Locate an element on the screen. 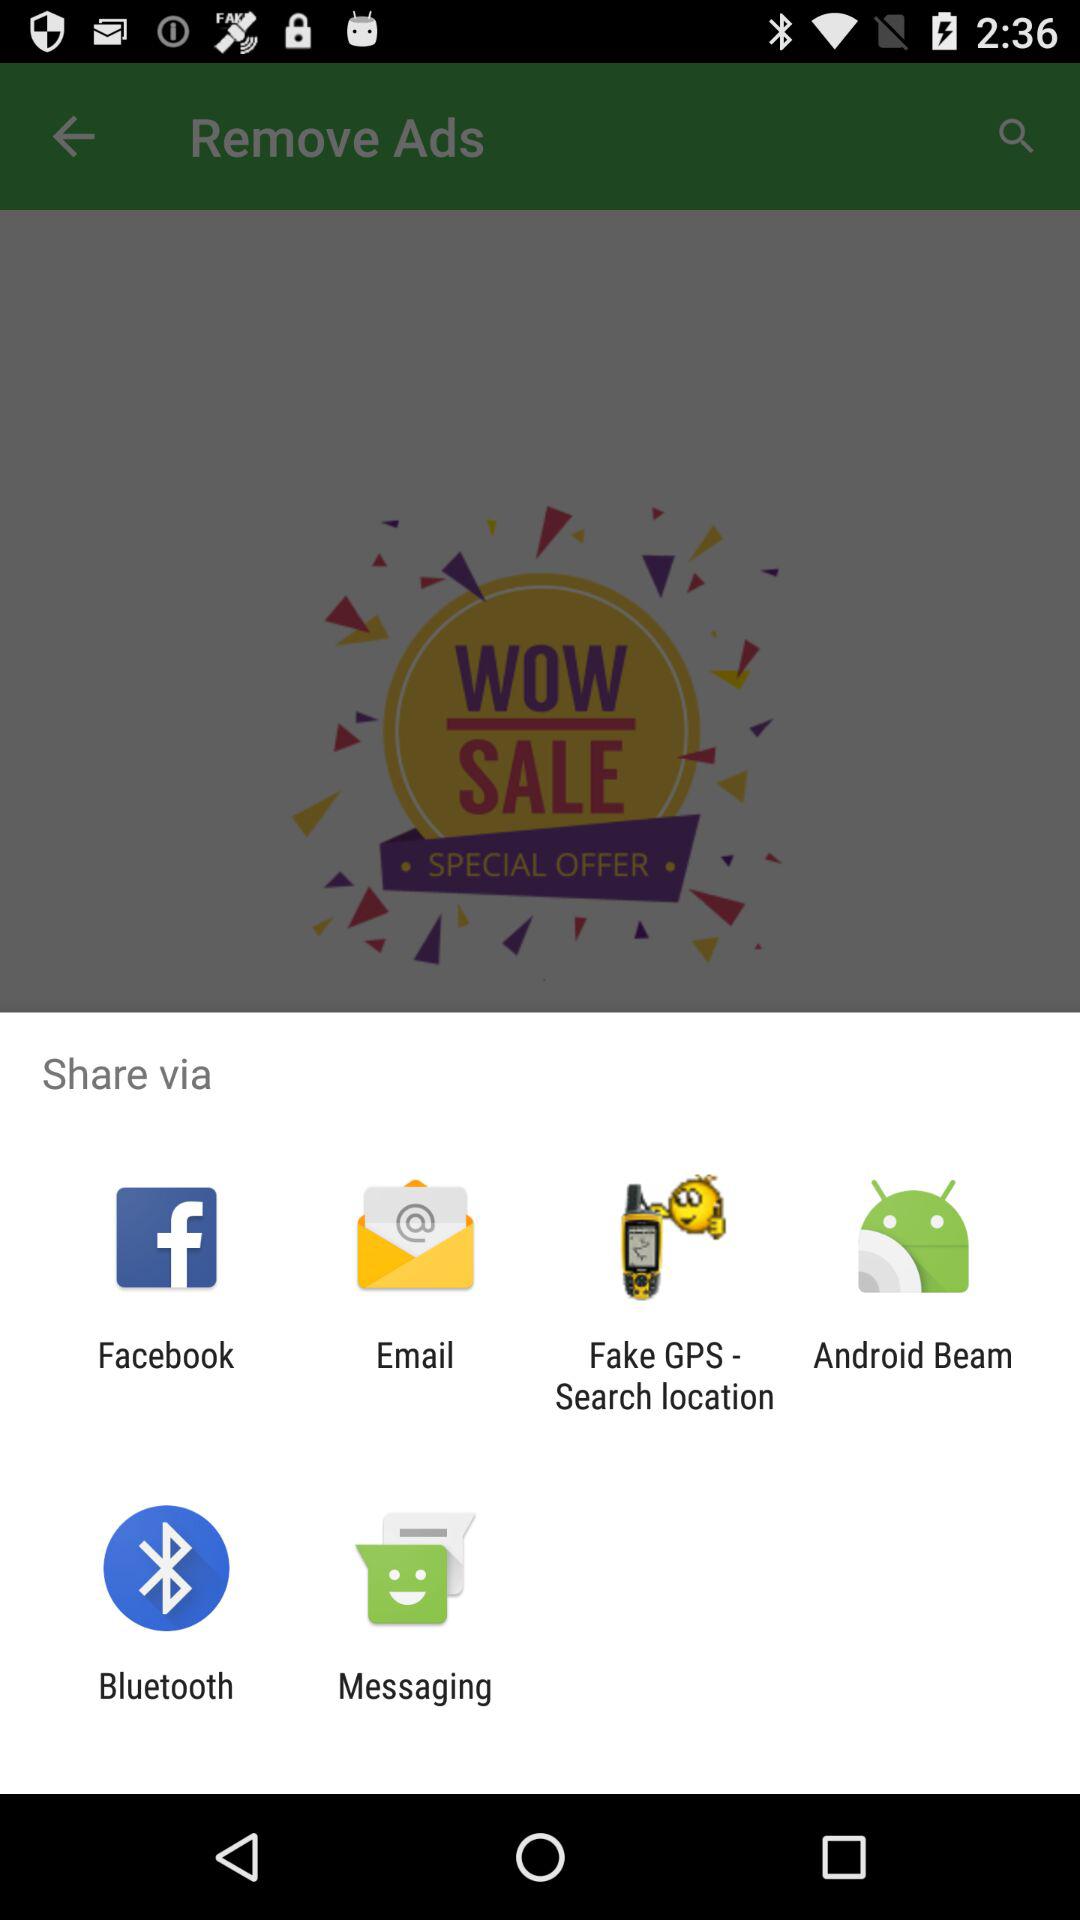  press the item to the right of email is located at coordinates (664, 1375).